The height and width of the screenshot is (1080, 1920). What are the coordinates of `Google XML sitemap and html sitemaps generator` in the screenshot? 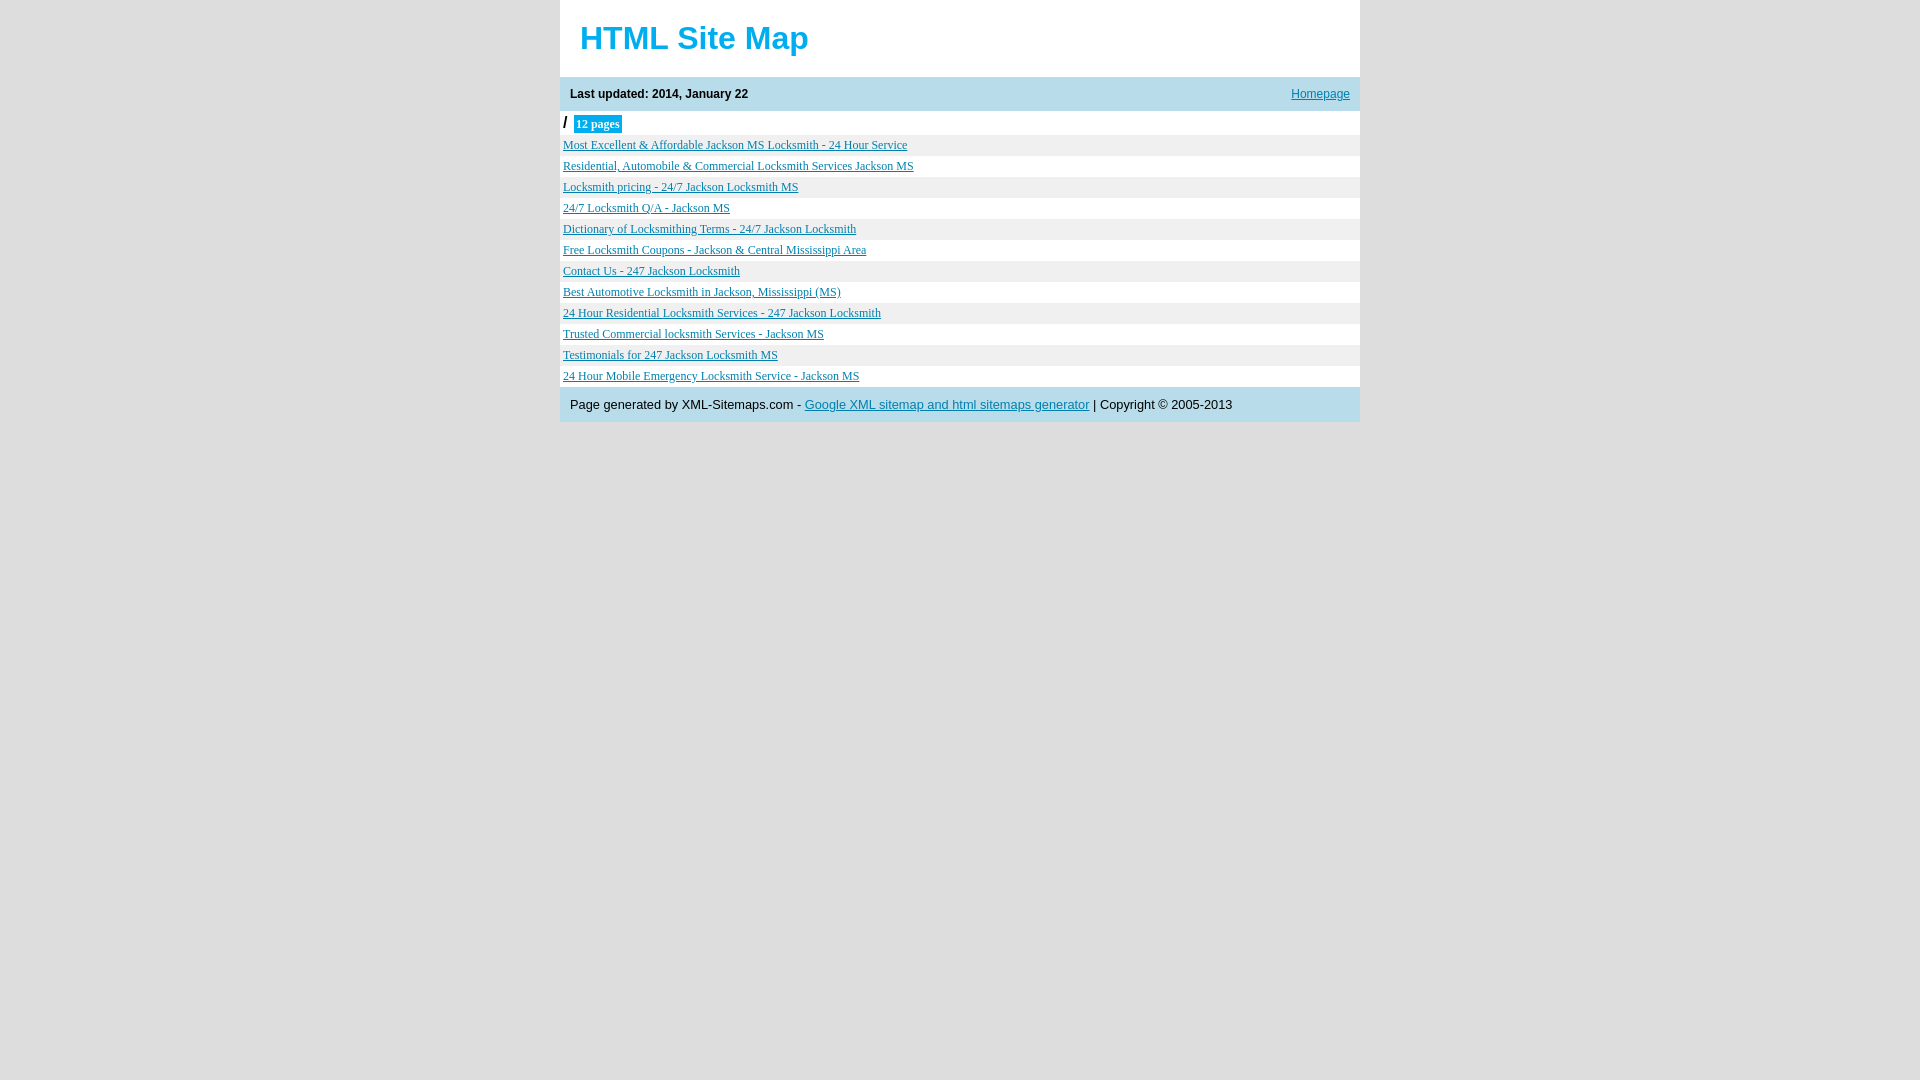 It's located at (948, 404).